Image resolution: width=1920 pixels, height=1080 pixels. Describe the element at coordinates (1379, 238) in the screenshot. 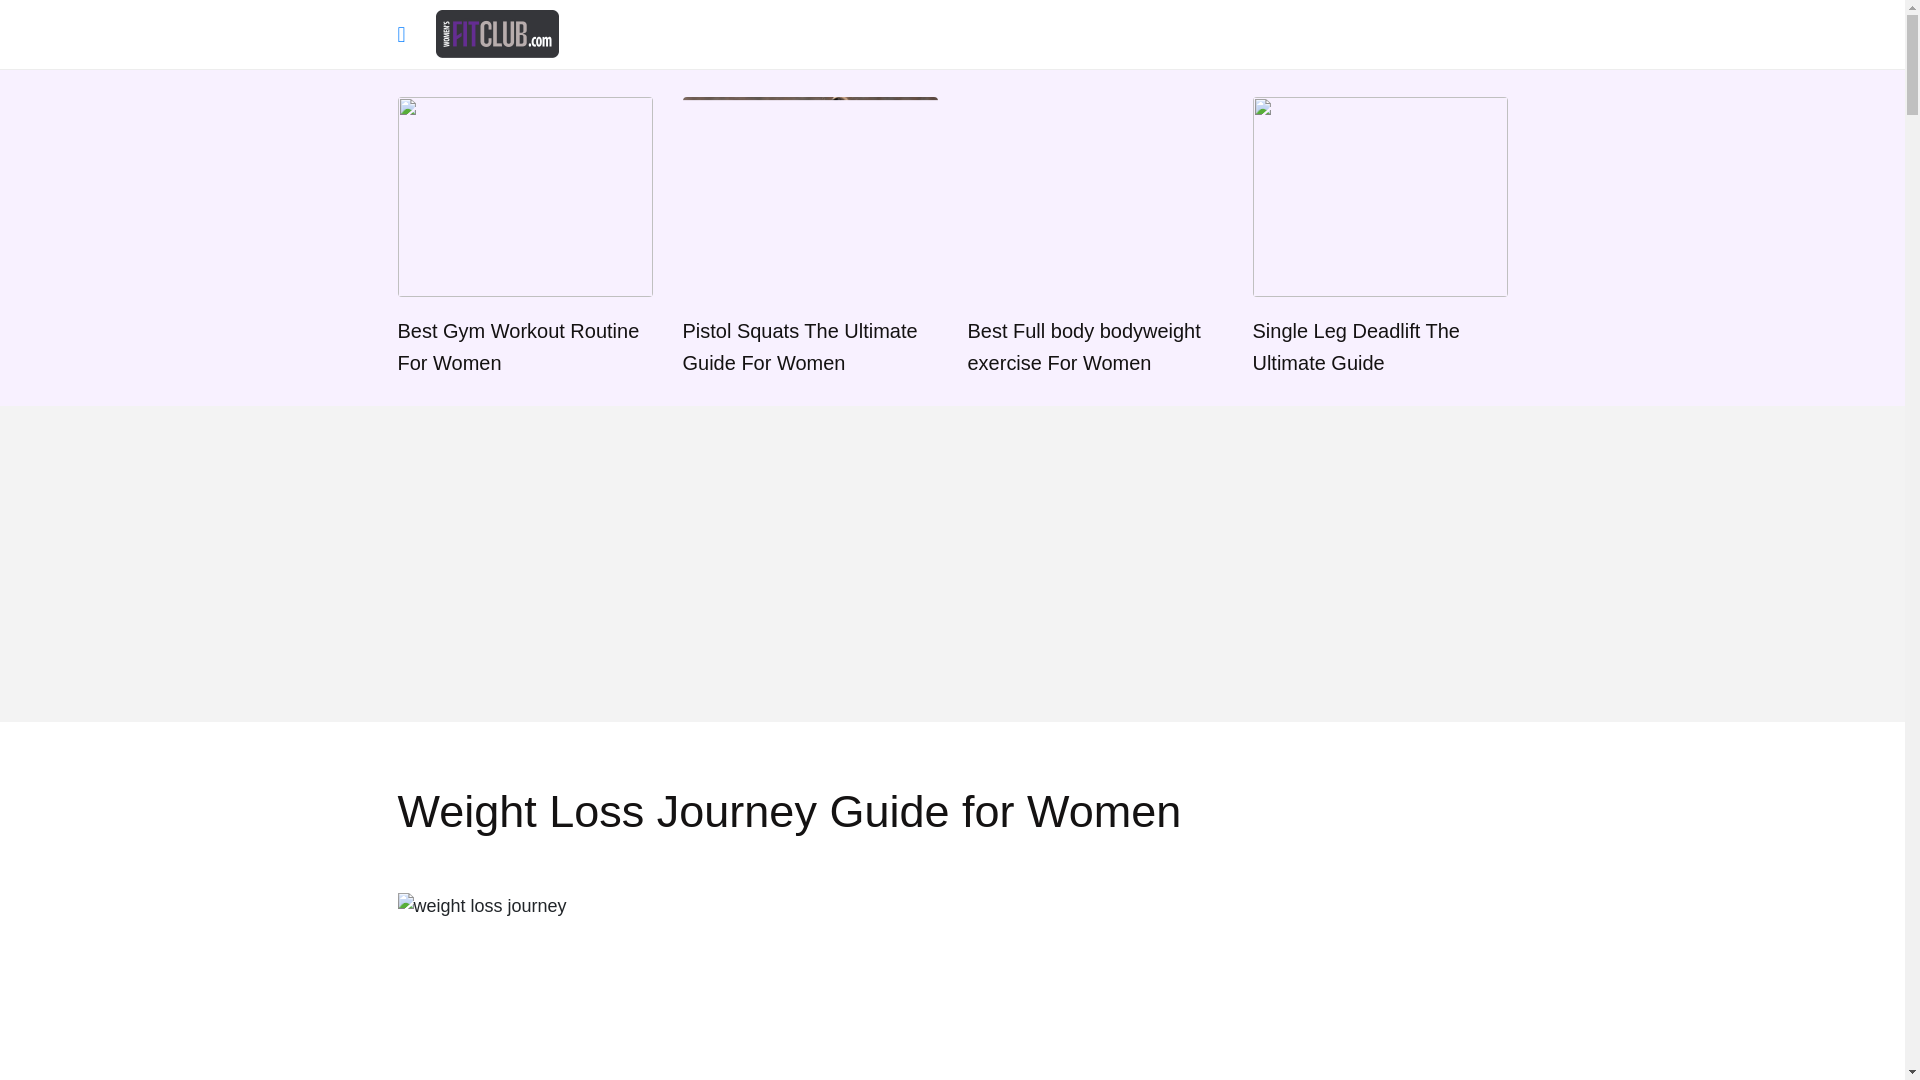

I see `Single Leg Deadlift The Ultimate Guide` at that location.